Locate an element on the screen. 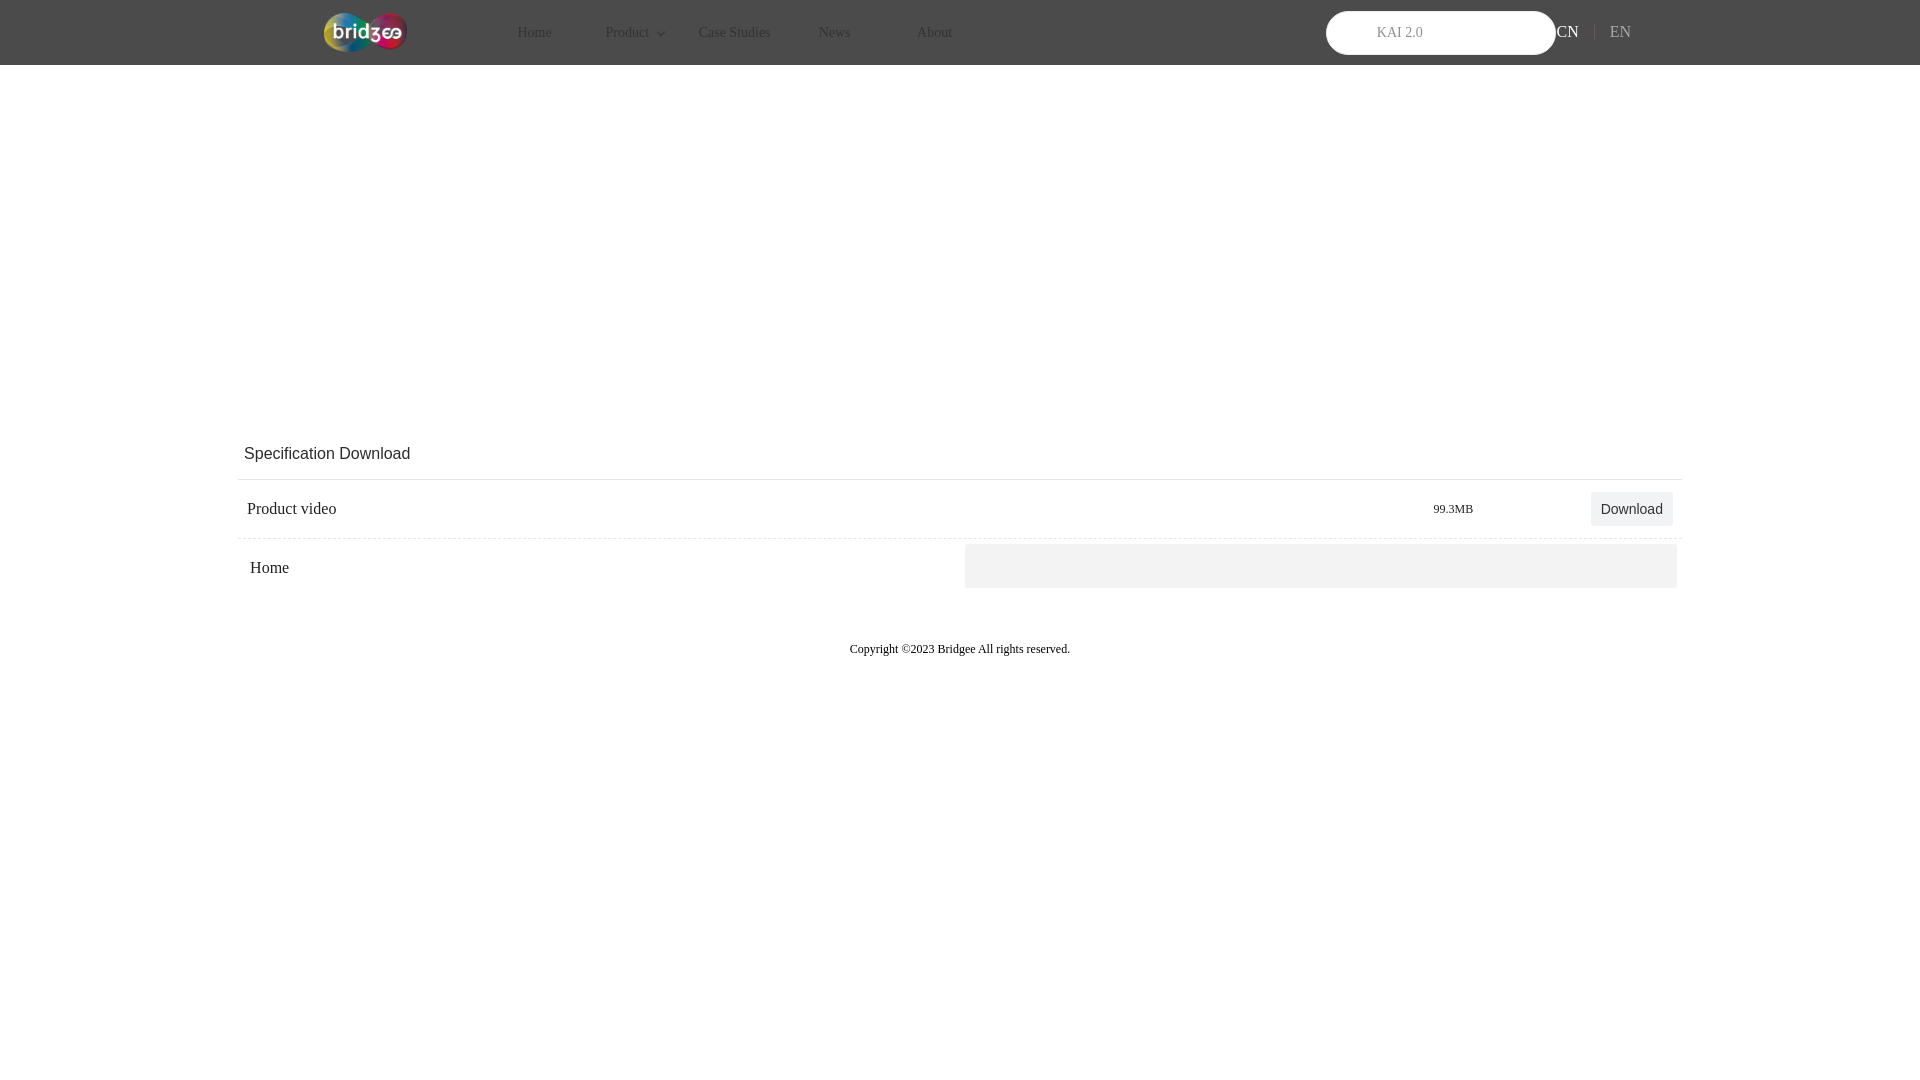 This screenshot has width=1920, height=1080.    Home is located at coordinates (264, 568).